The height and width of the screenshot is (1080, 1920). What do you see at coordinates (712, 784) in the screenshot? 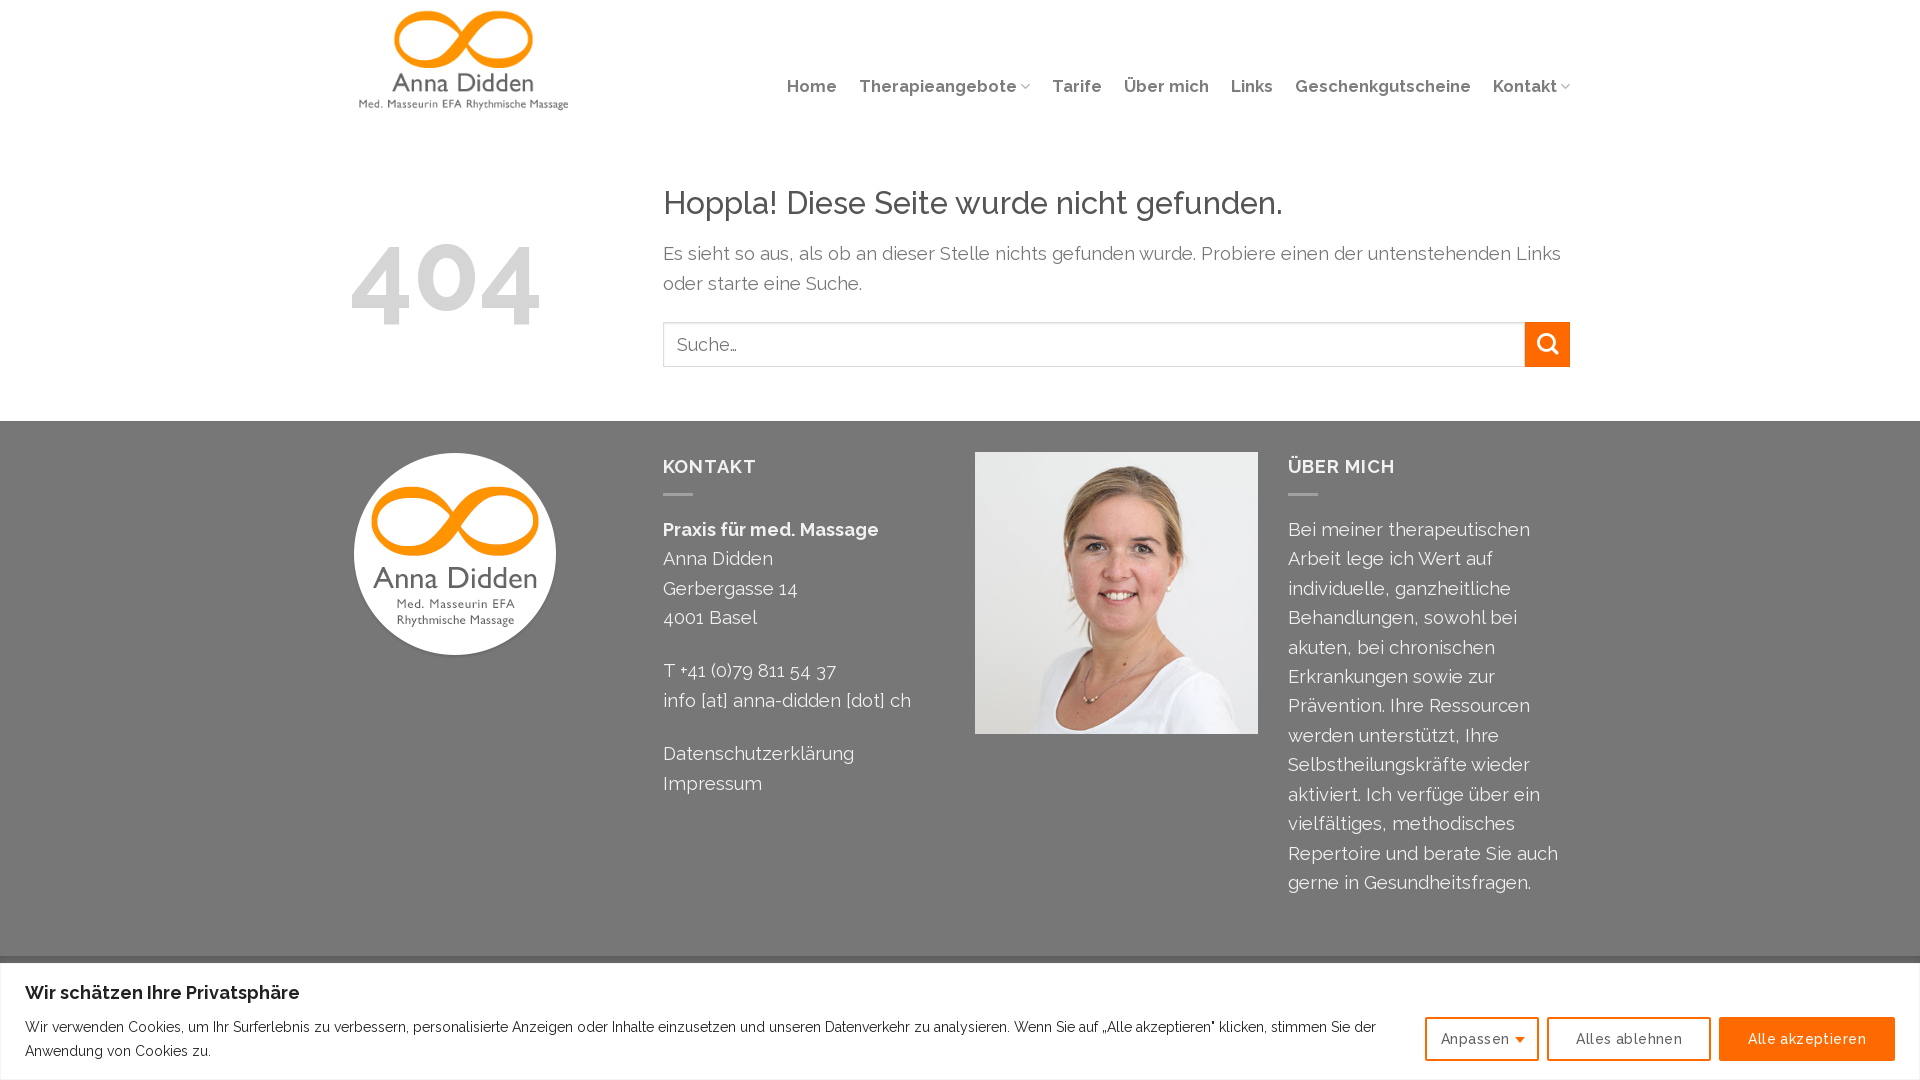
I see `Impressum` at bounding box center [712, 784].